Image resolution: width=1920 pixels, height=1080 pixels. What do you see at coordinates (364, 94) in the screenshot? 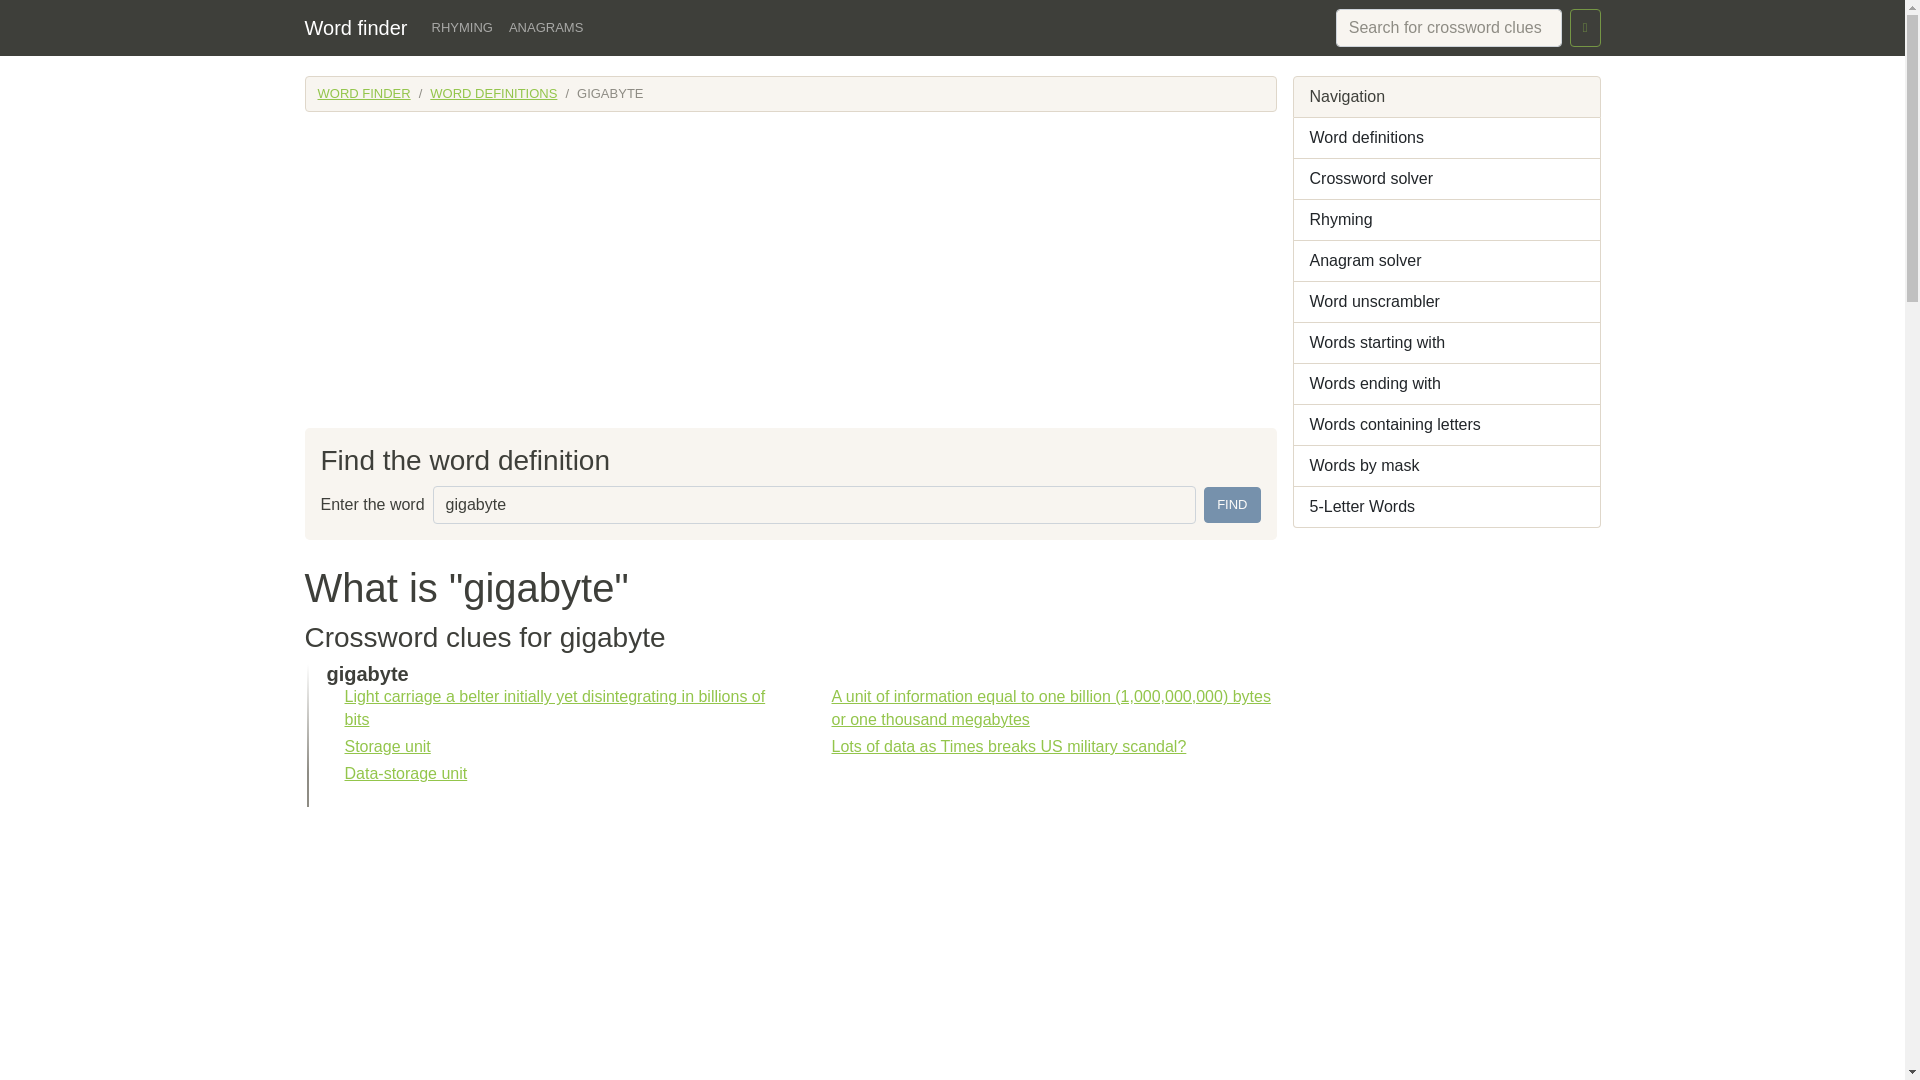
I see `WORD FINDER` at bounding box center [364, 94].